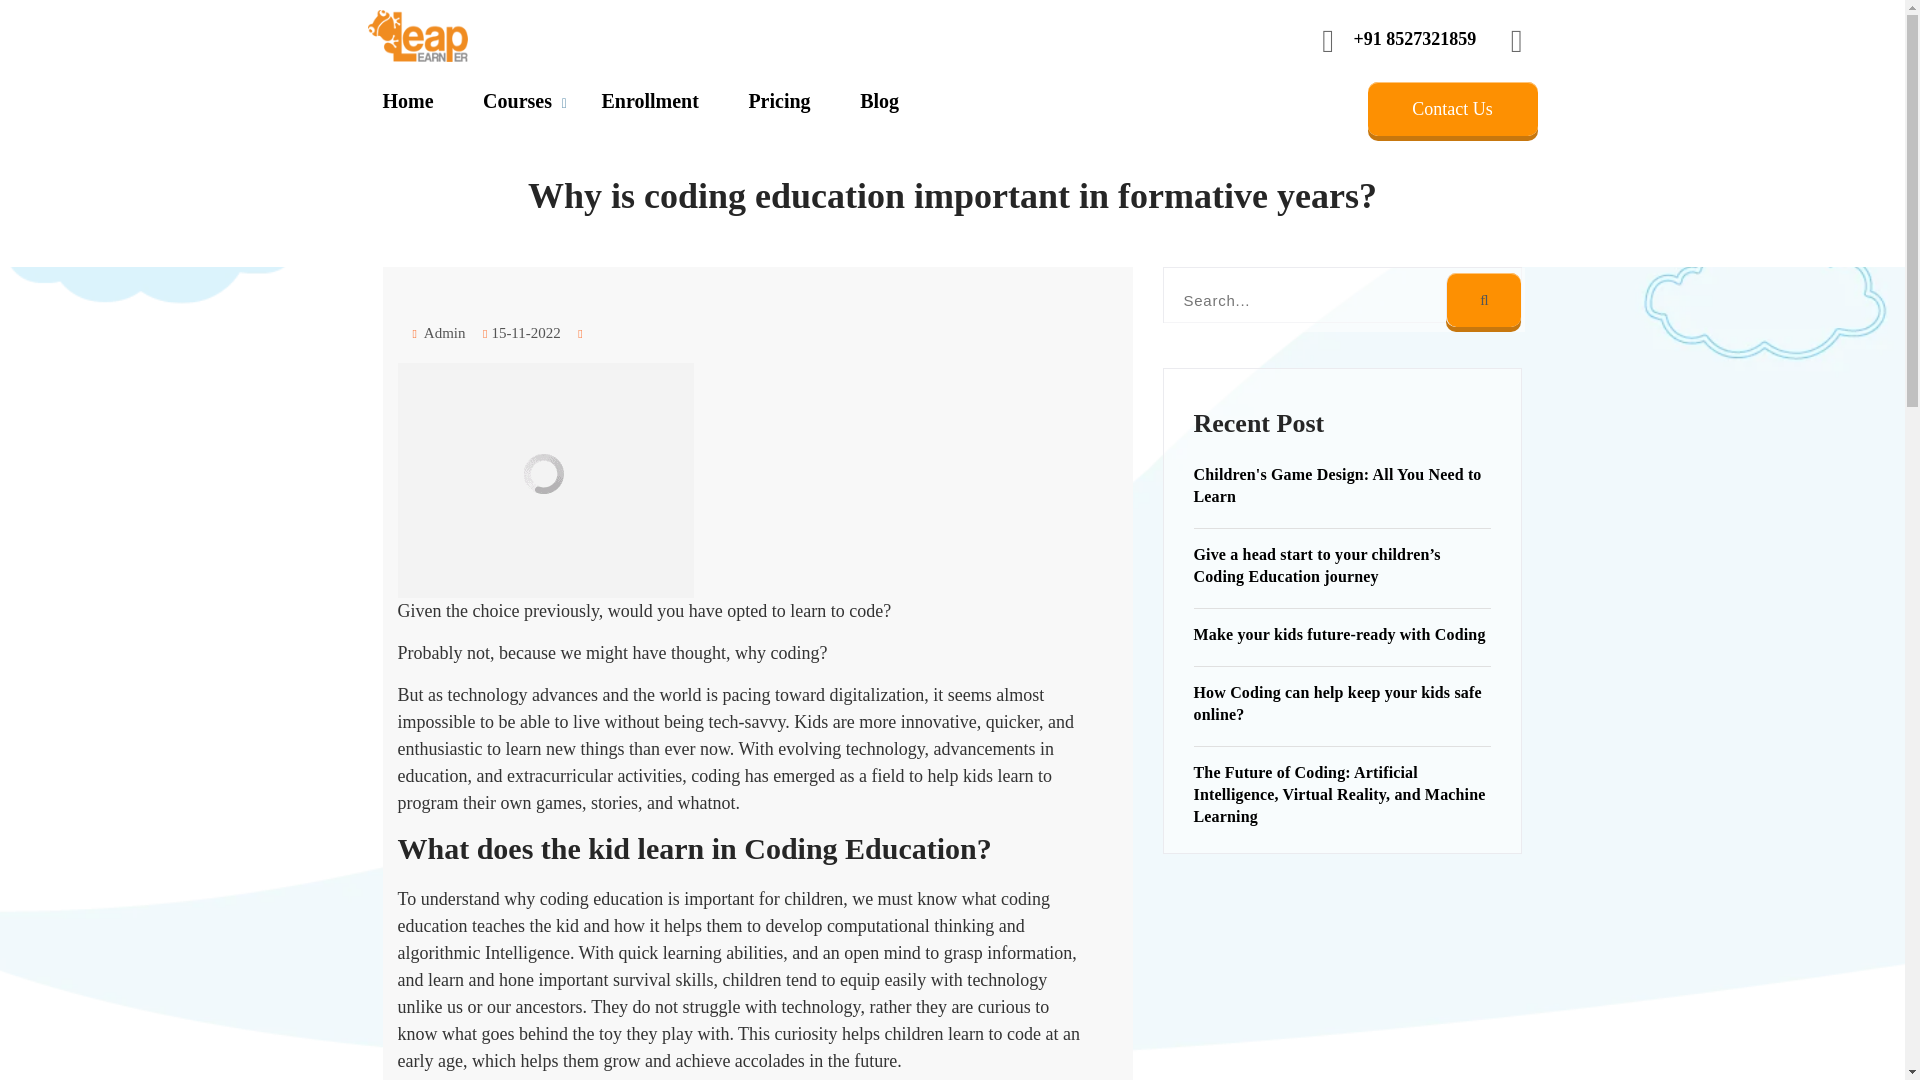  Describe the element at coordinates (1338, 702) in the screenshot. I see `How Coding can help keep your kids safe online?` at that location.